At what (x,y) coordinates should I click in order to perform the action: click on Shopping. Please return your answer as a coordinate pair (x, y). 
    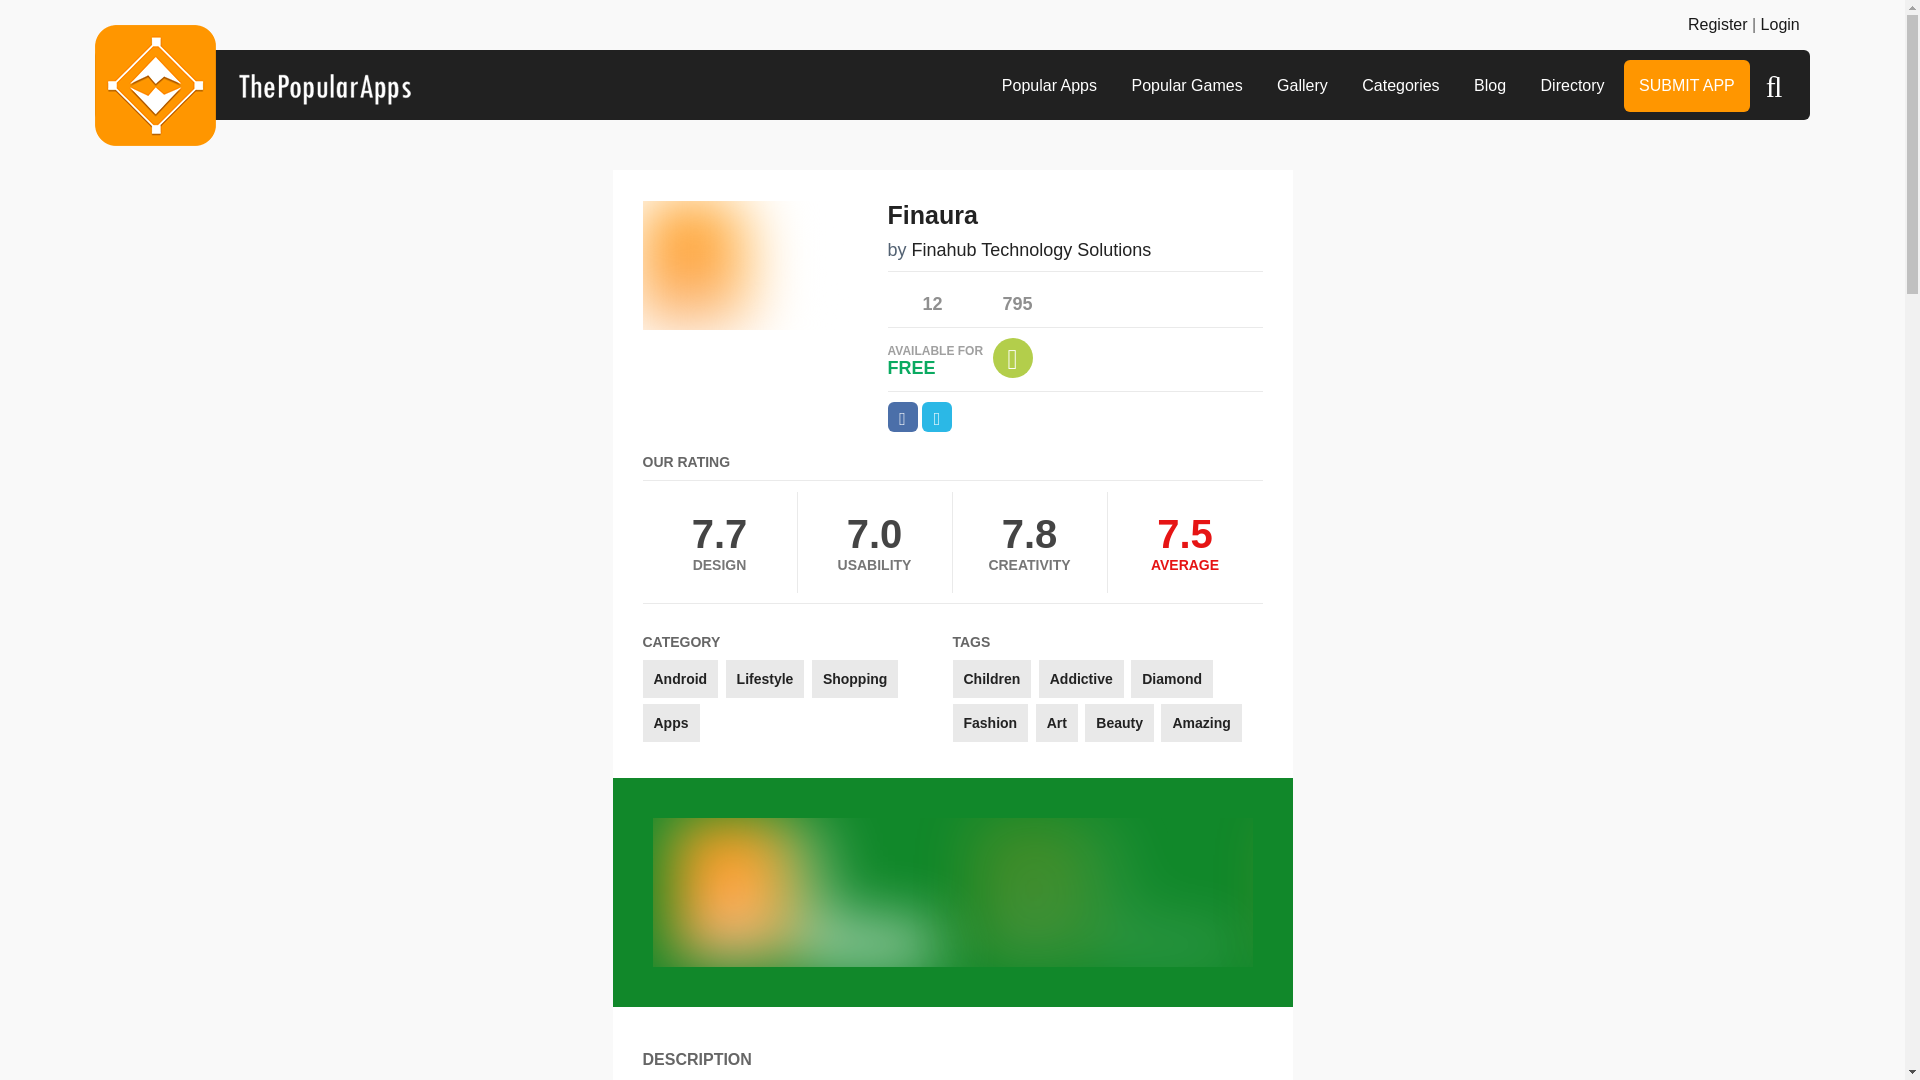
    Looking at the image, I should click on (855, 678).